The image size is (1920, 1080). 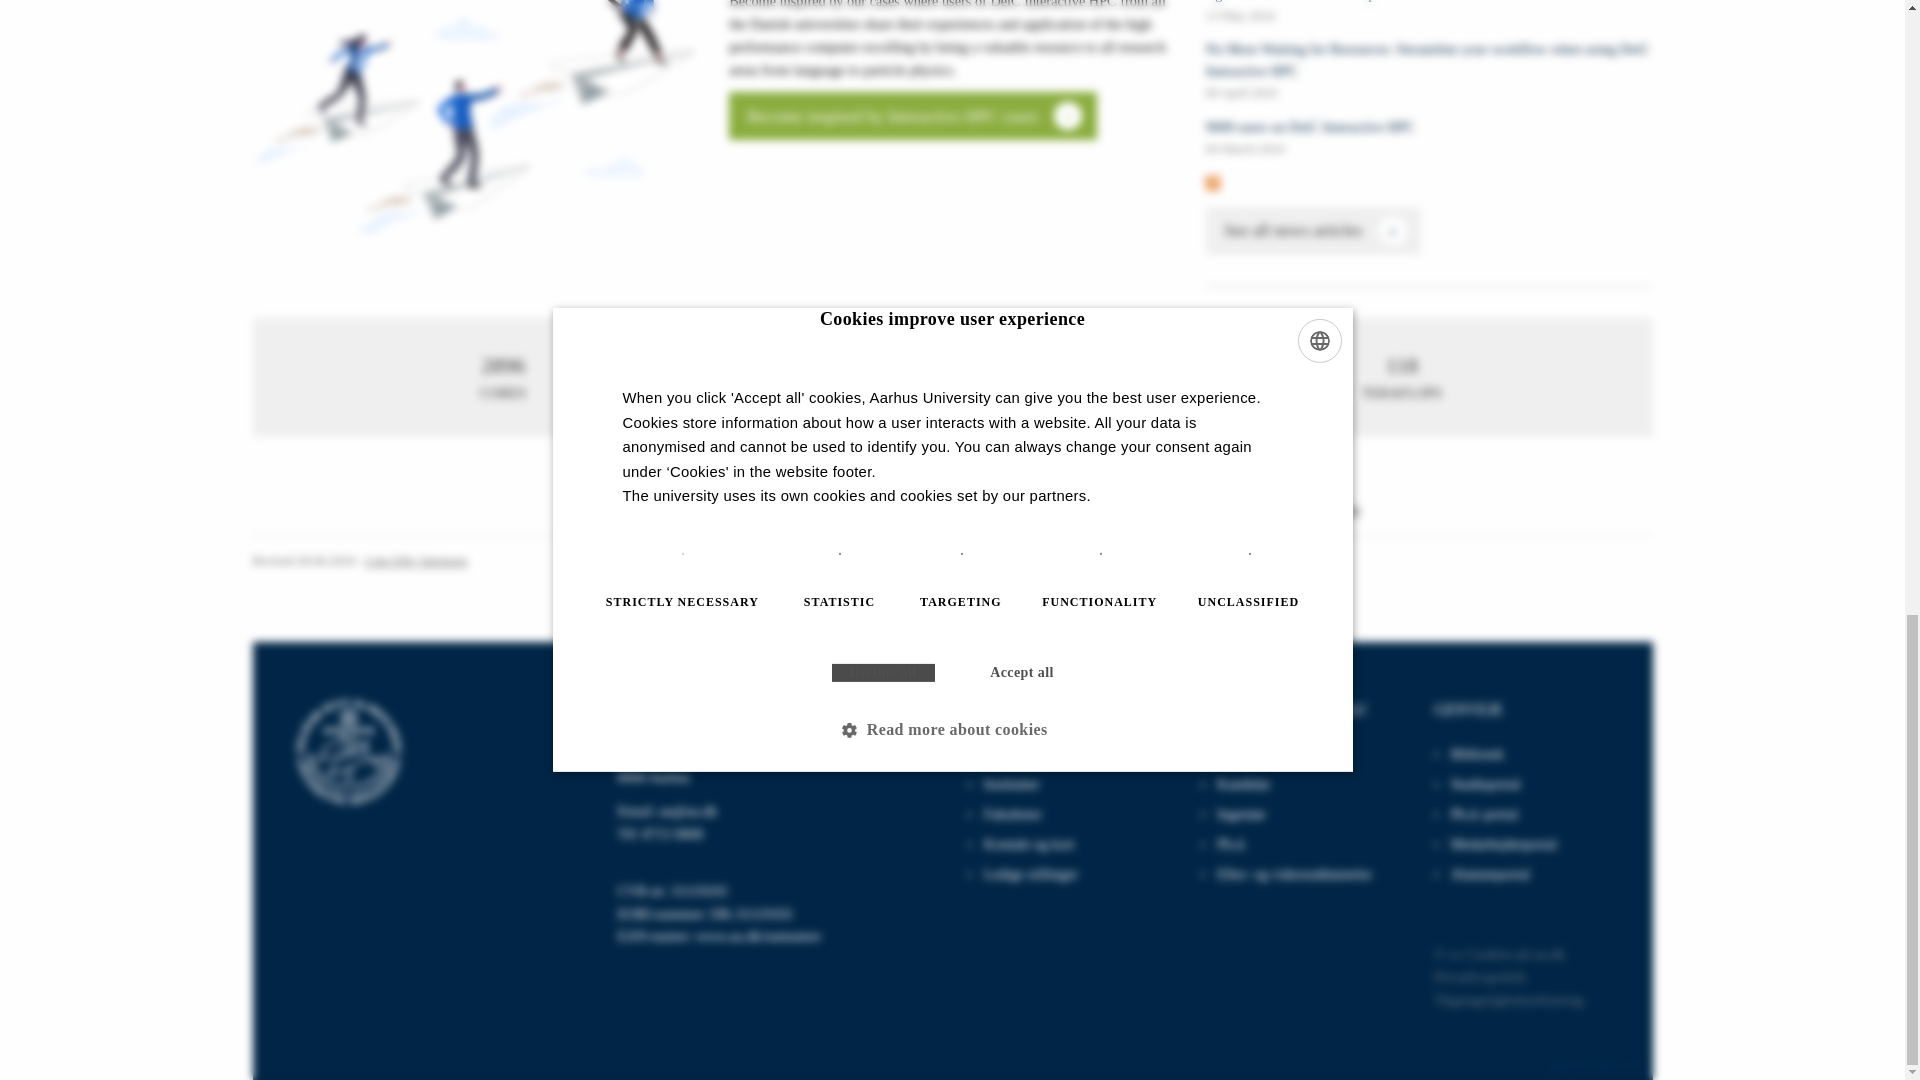 What do you see at coordinates (1029, 844) in the screenshot?
I see `9000 users on DeiC Interactive HPC` at bounding box center [1029, 844].